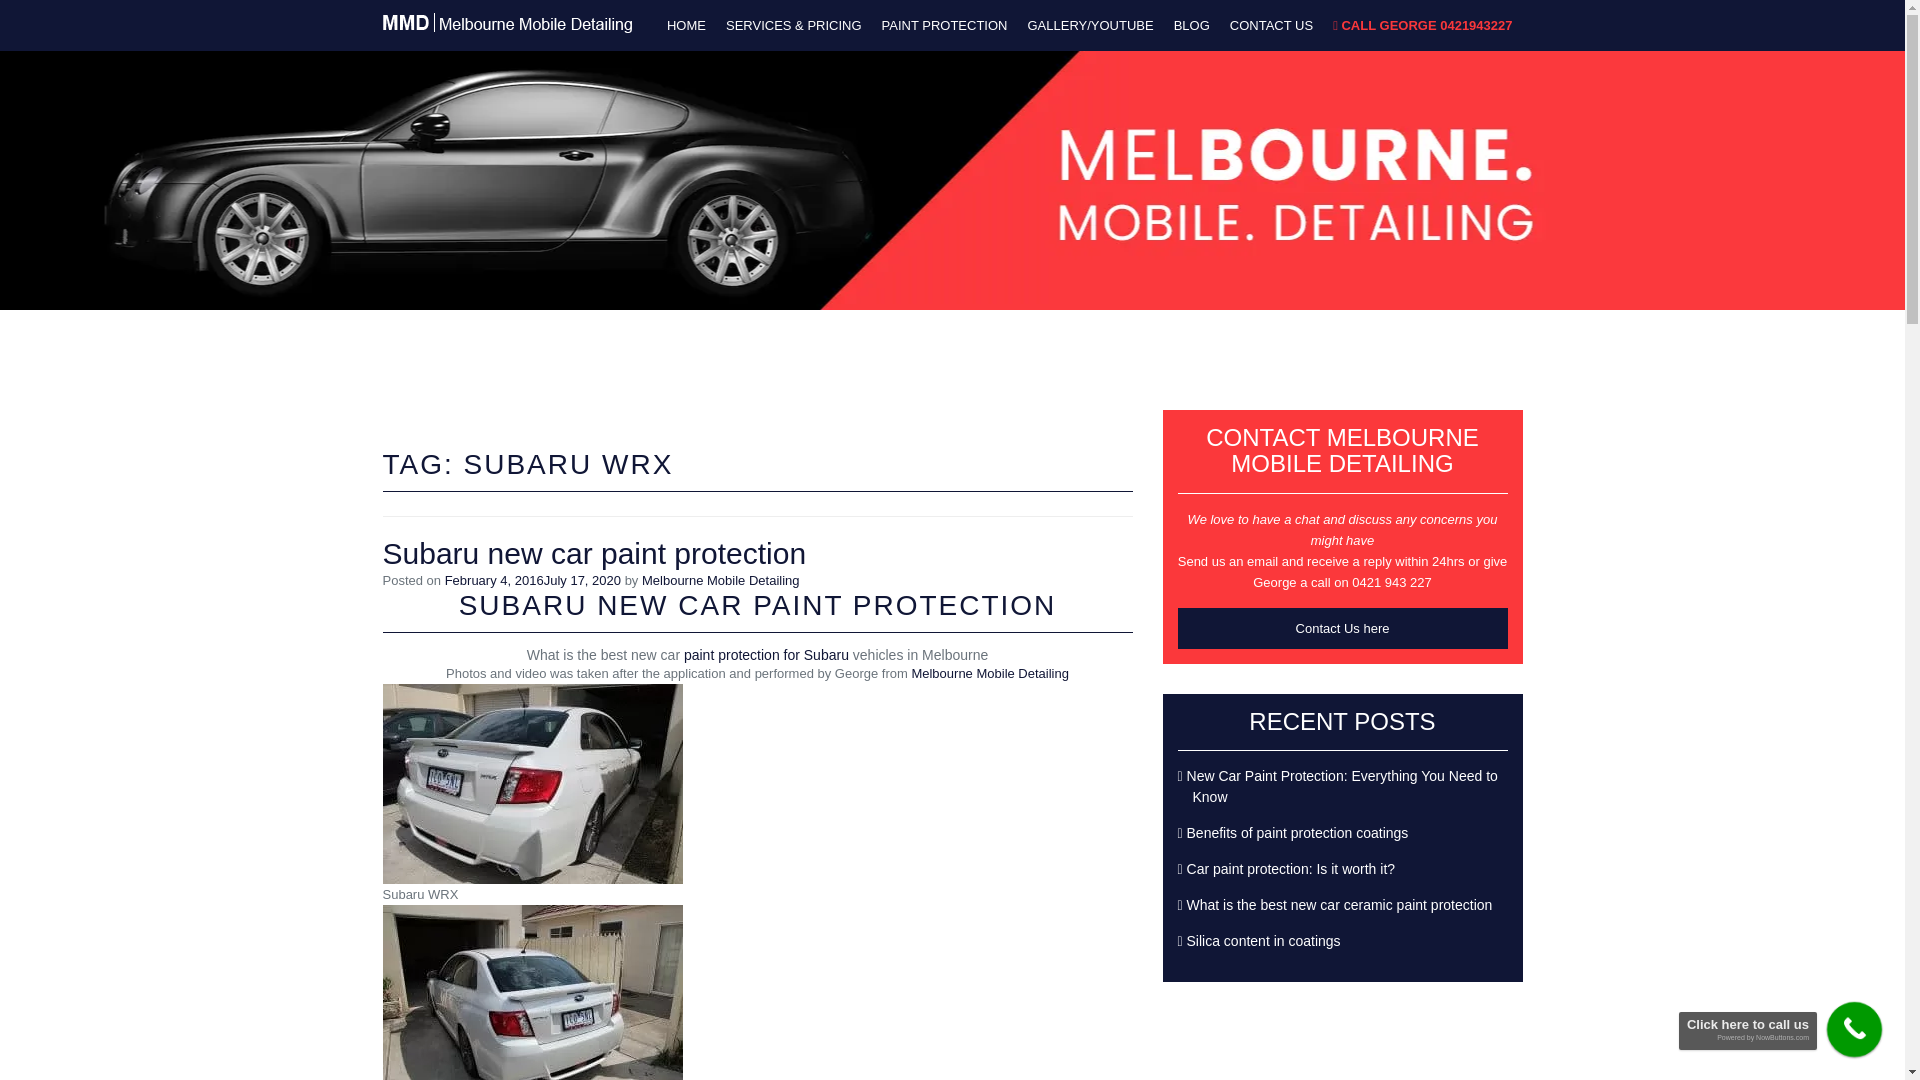  Describe the element at coordinates (721, 580) in the screenshot. I see `Melbourne Mobile Detailing` at that location.